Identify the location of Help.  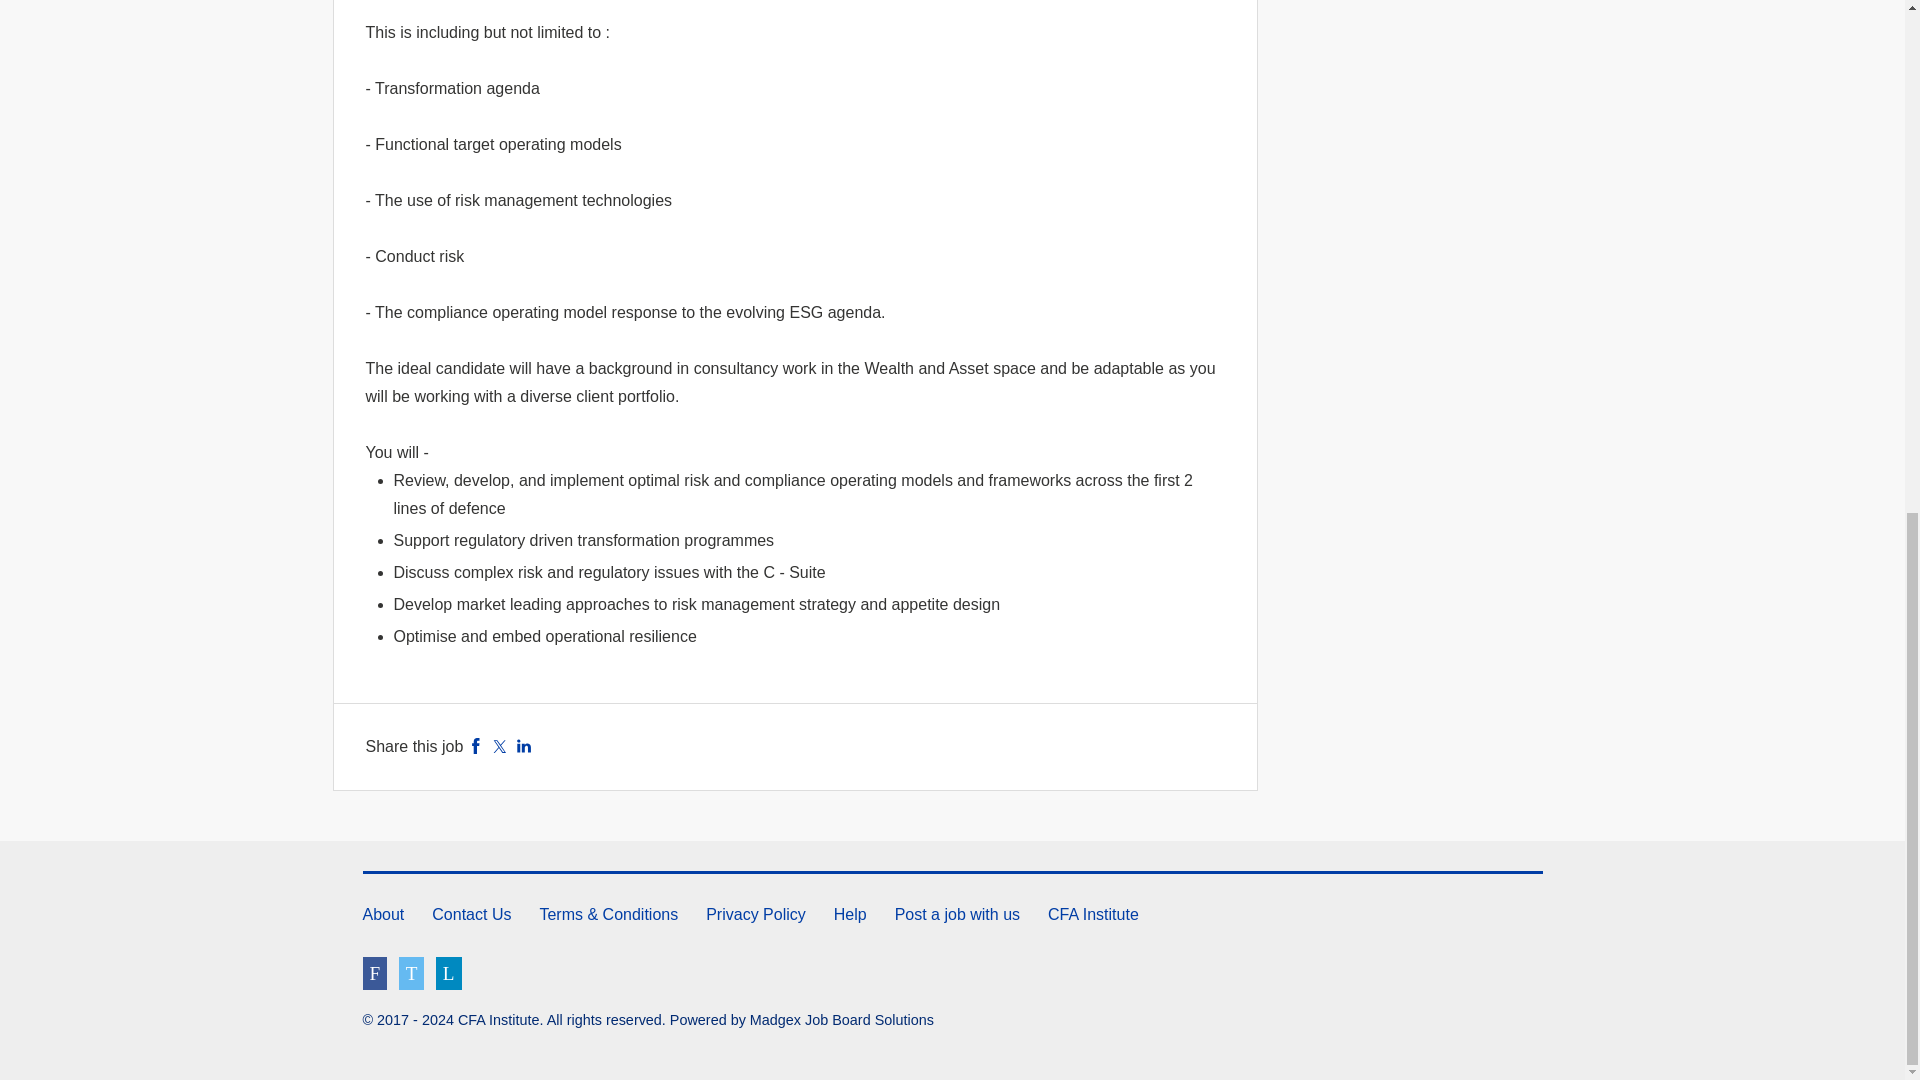
(850, 914).